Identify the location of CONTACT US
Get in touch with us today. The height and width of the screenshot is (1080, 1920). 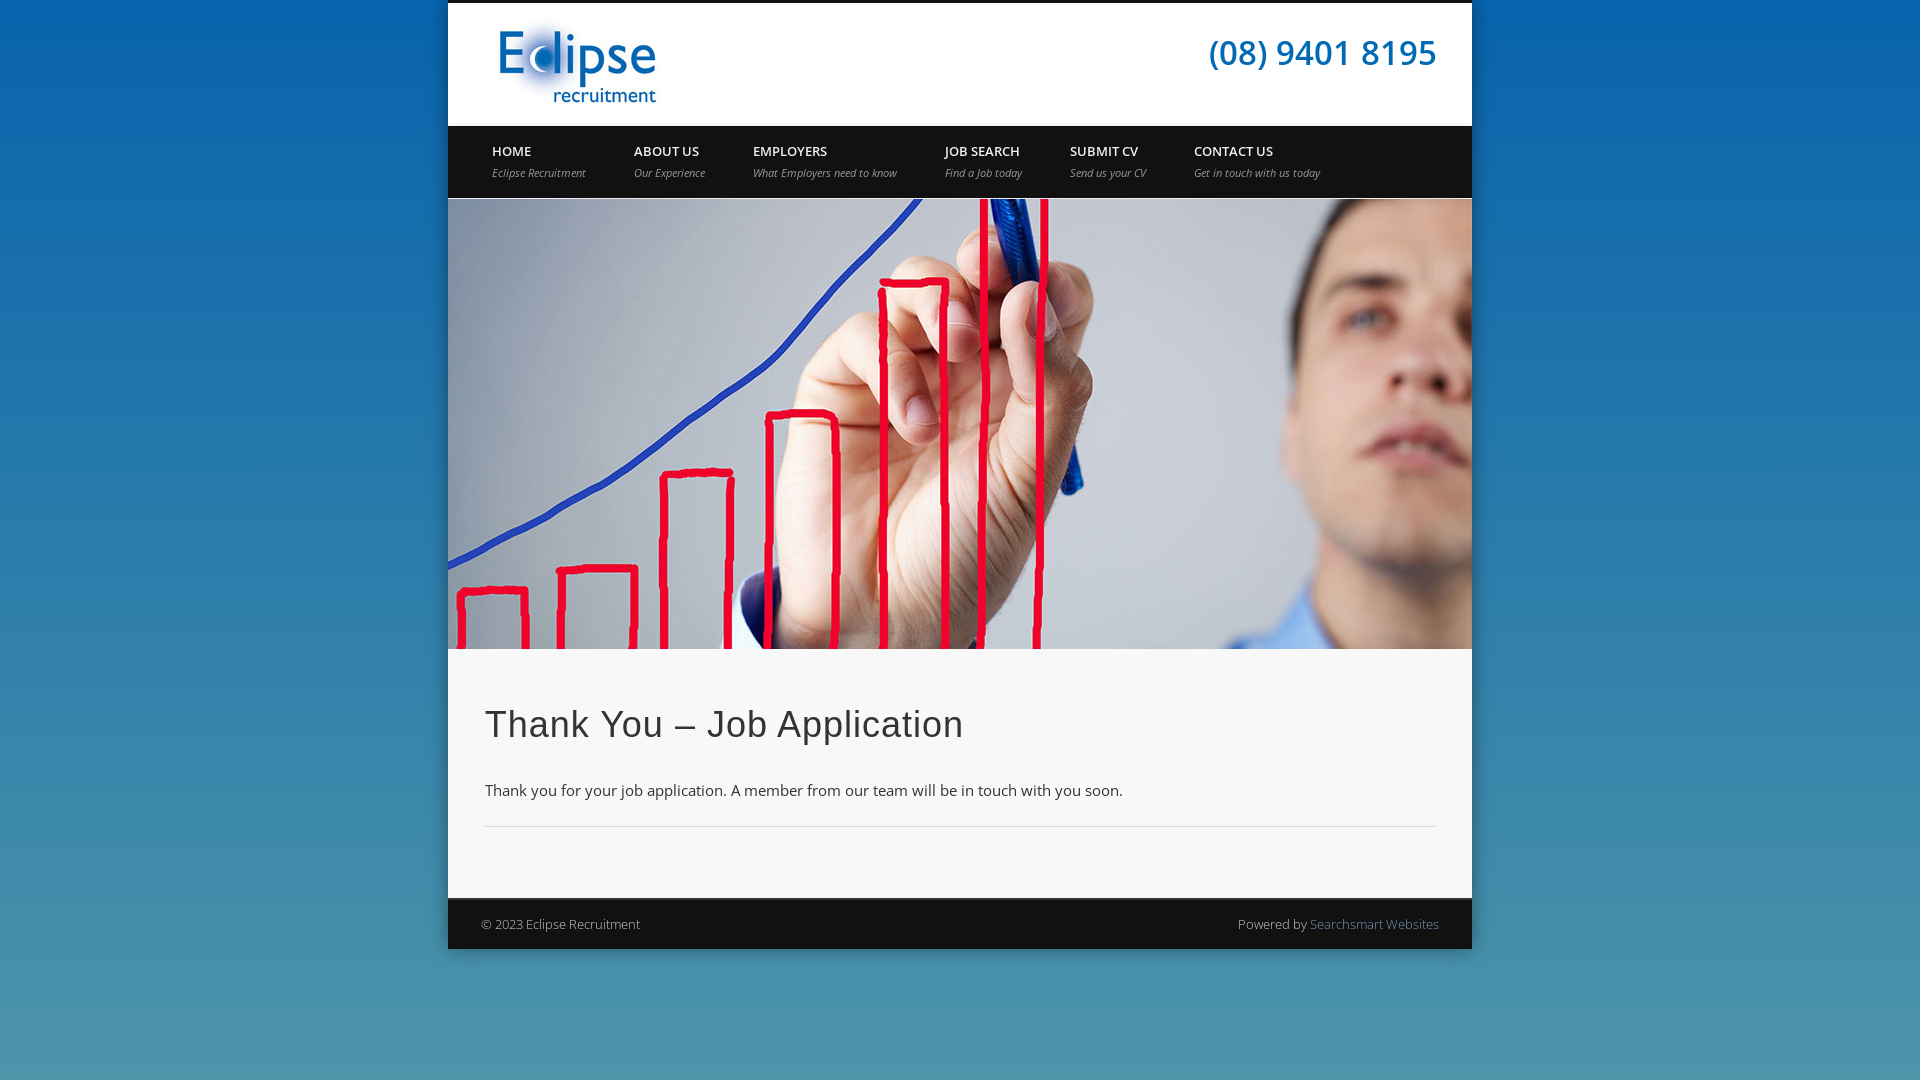
(1257, 162).